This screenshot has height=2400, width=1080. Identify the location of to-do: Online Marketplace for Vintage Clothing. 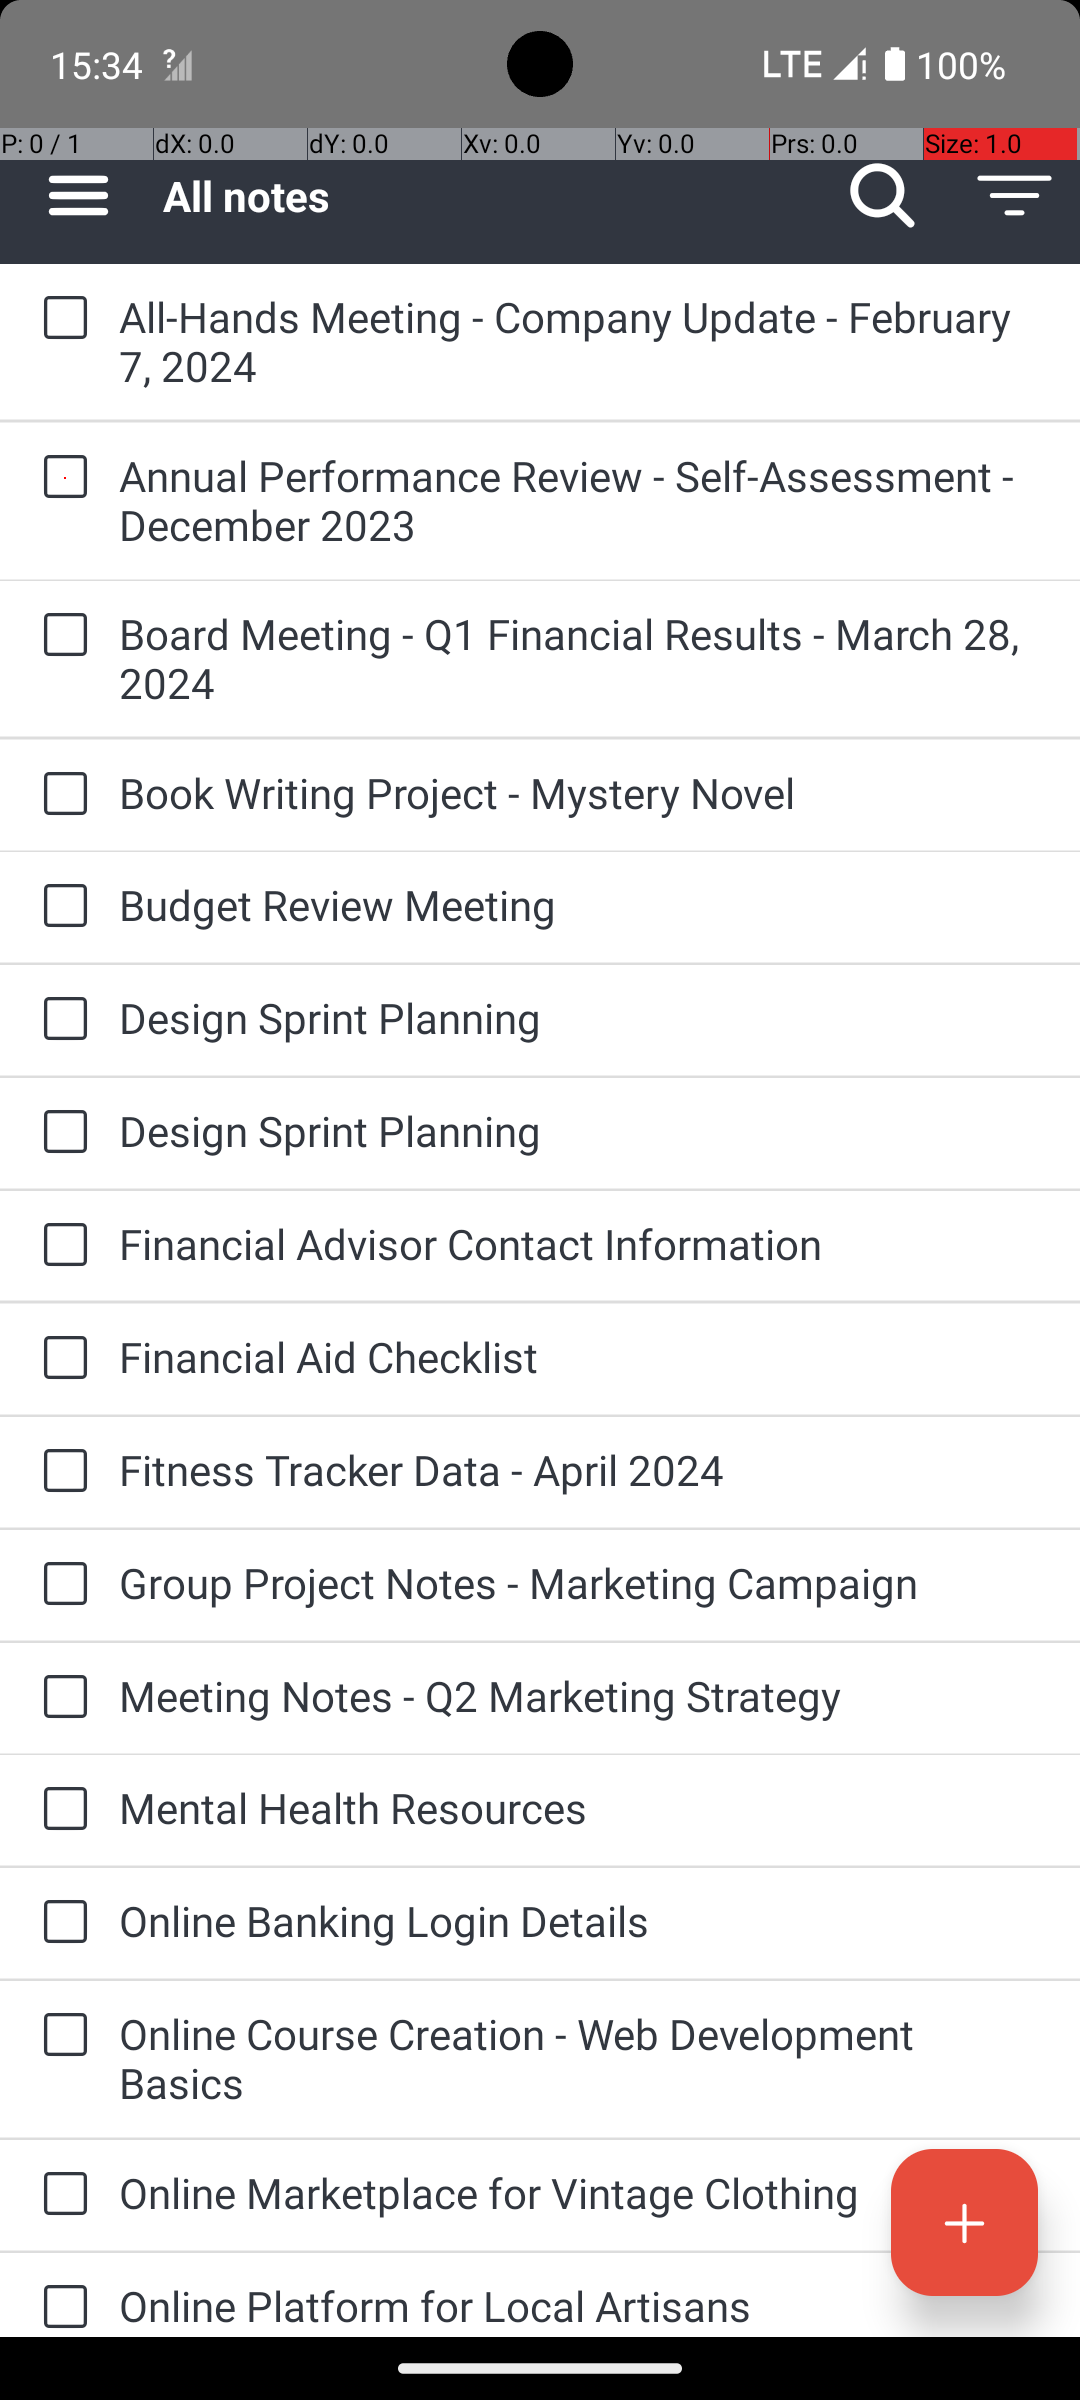
(60, 2195).